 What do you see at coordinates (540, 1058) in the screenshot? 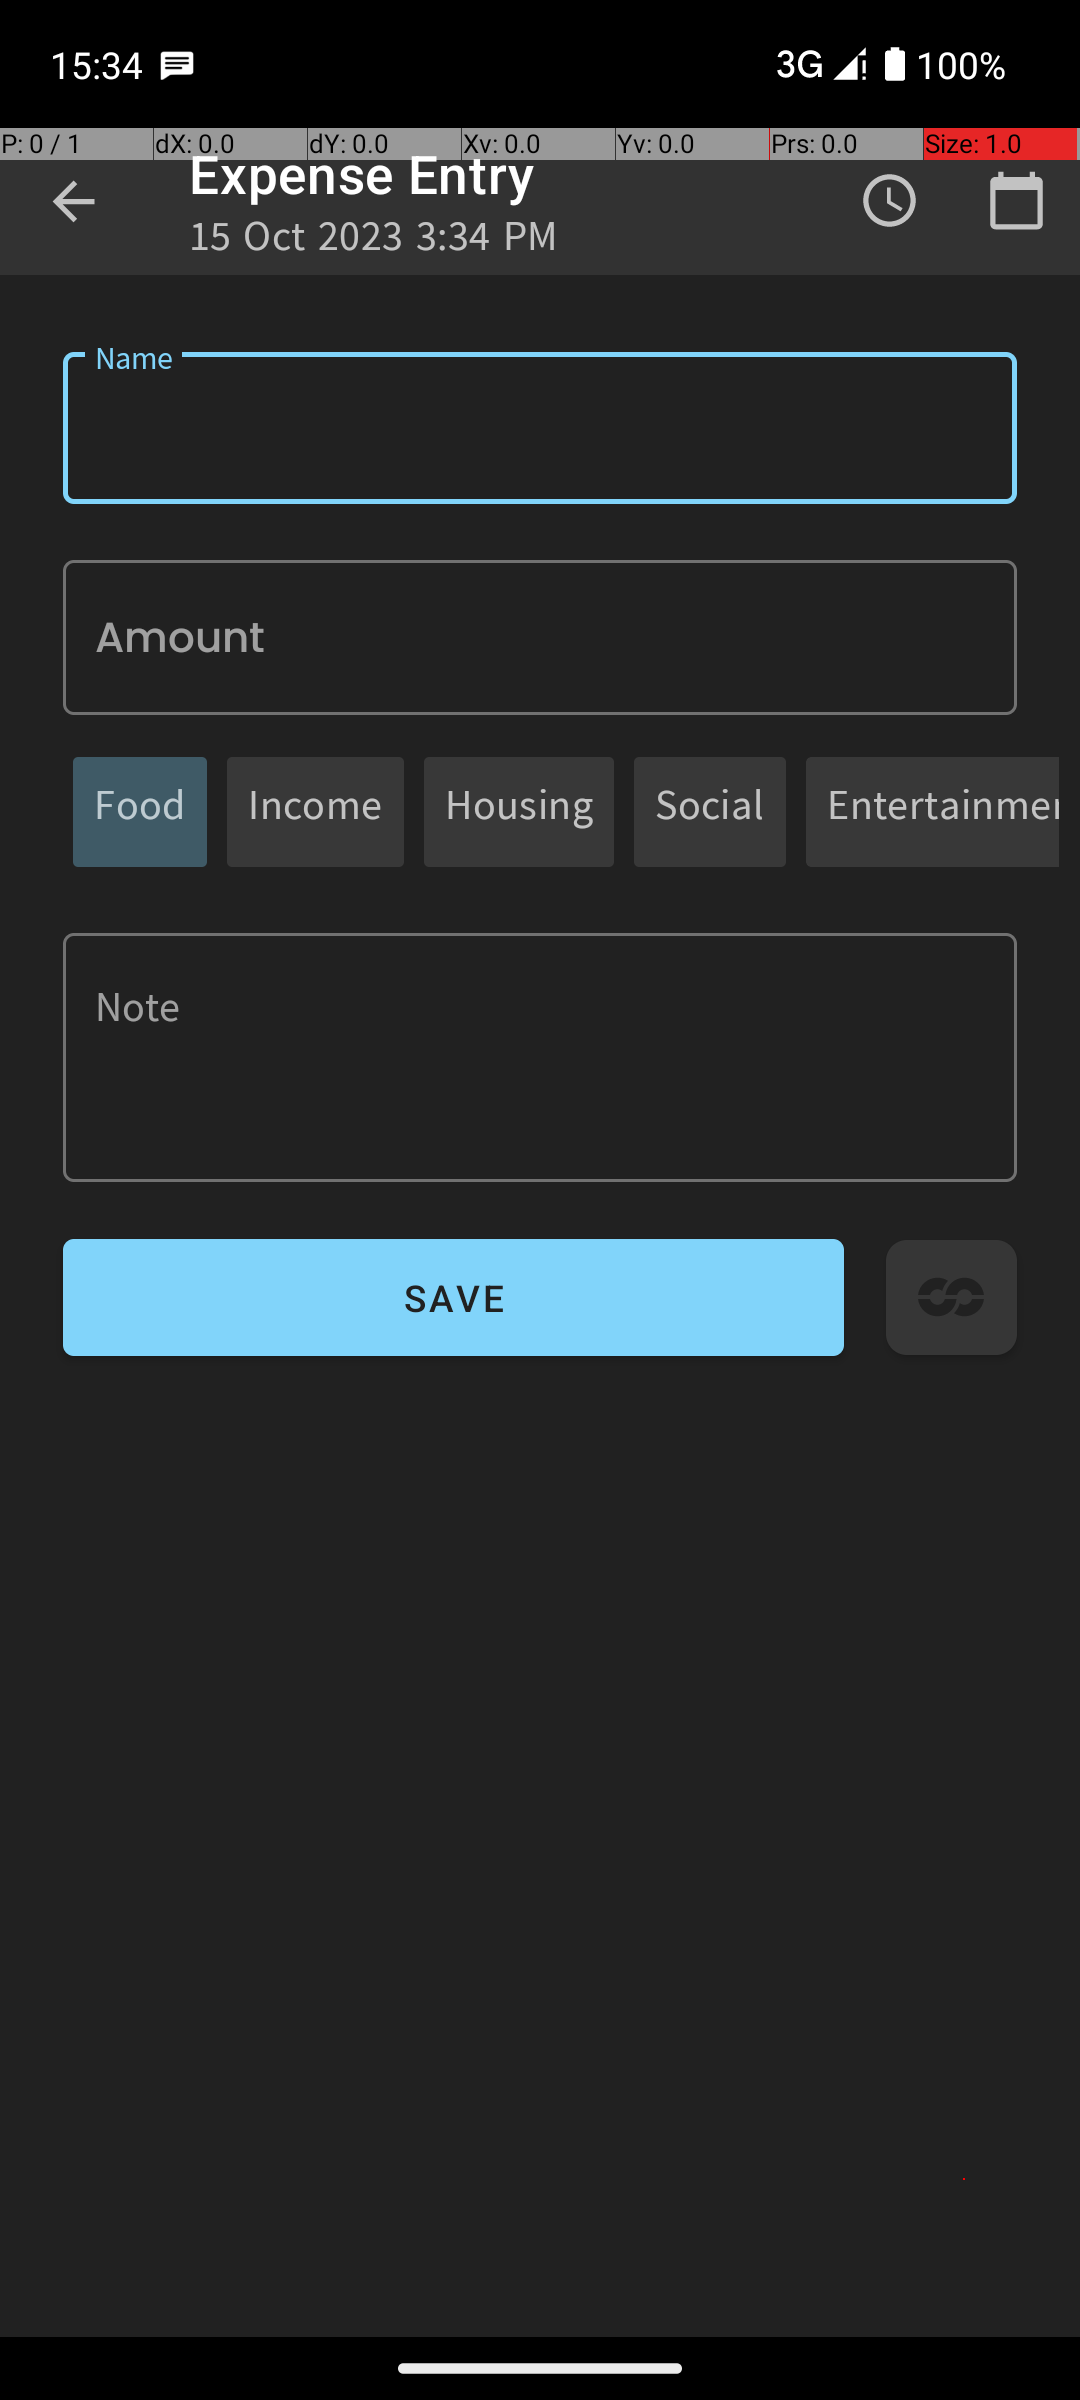
I see `Note` at bounding box center [540, 1058].